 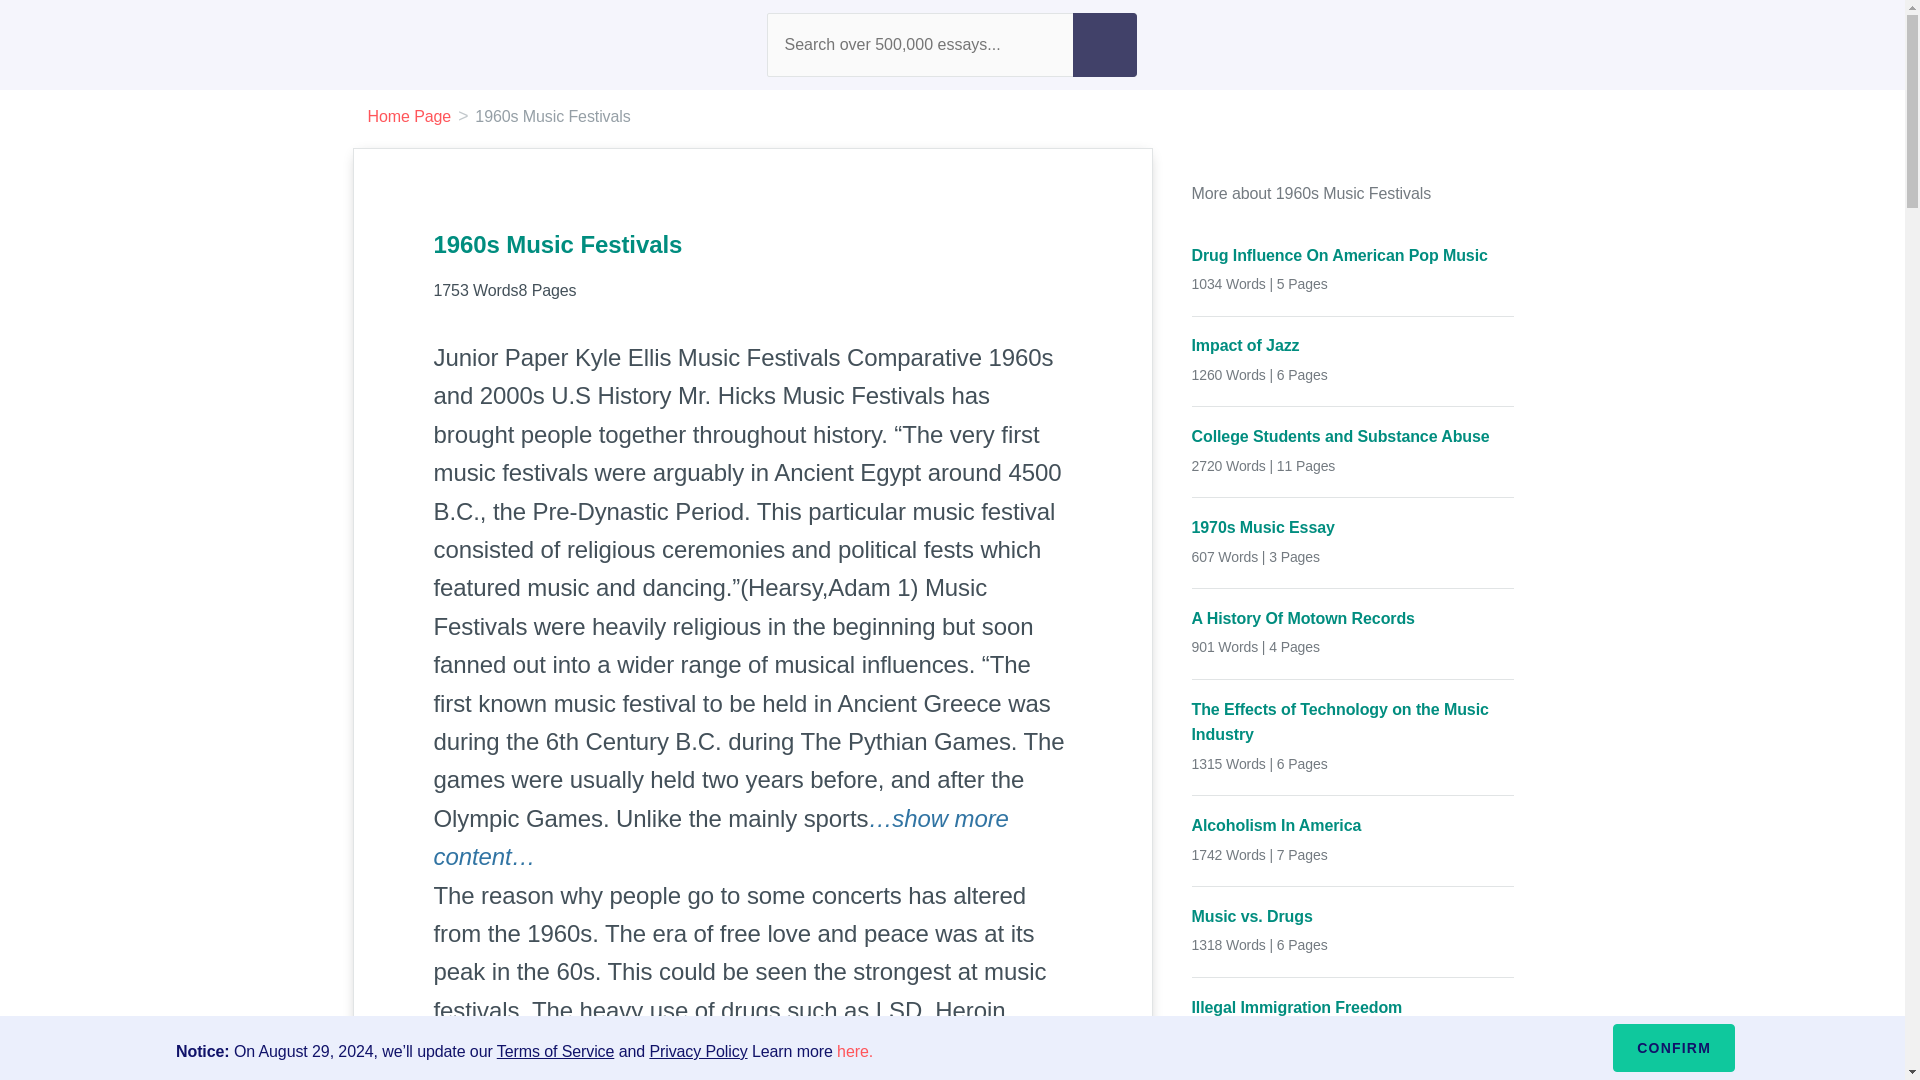 I want to click on Illegal Immigration Freedom, so click(x=1353, y=1006).